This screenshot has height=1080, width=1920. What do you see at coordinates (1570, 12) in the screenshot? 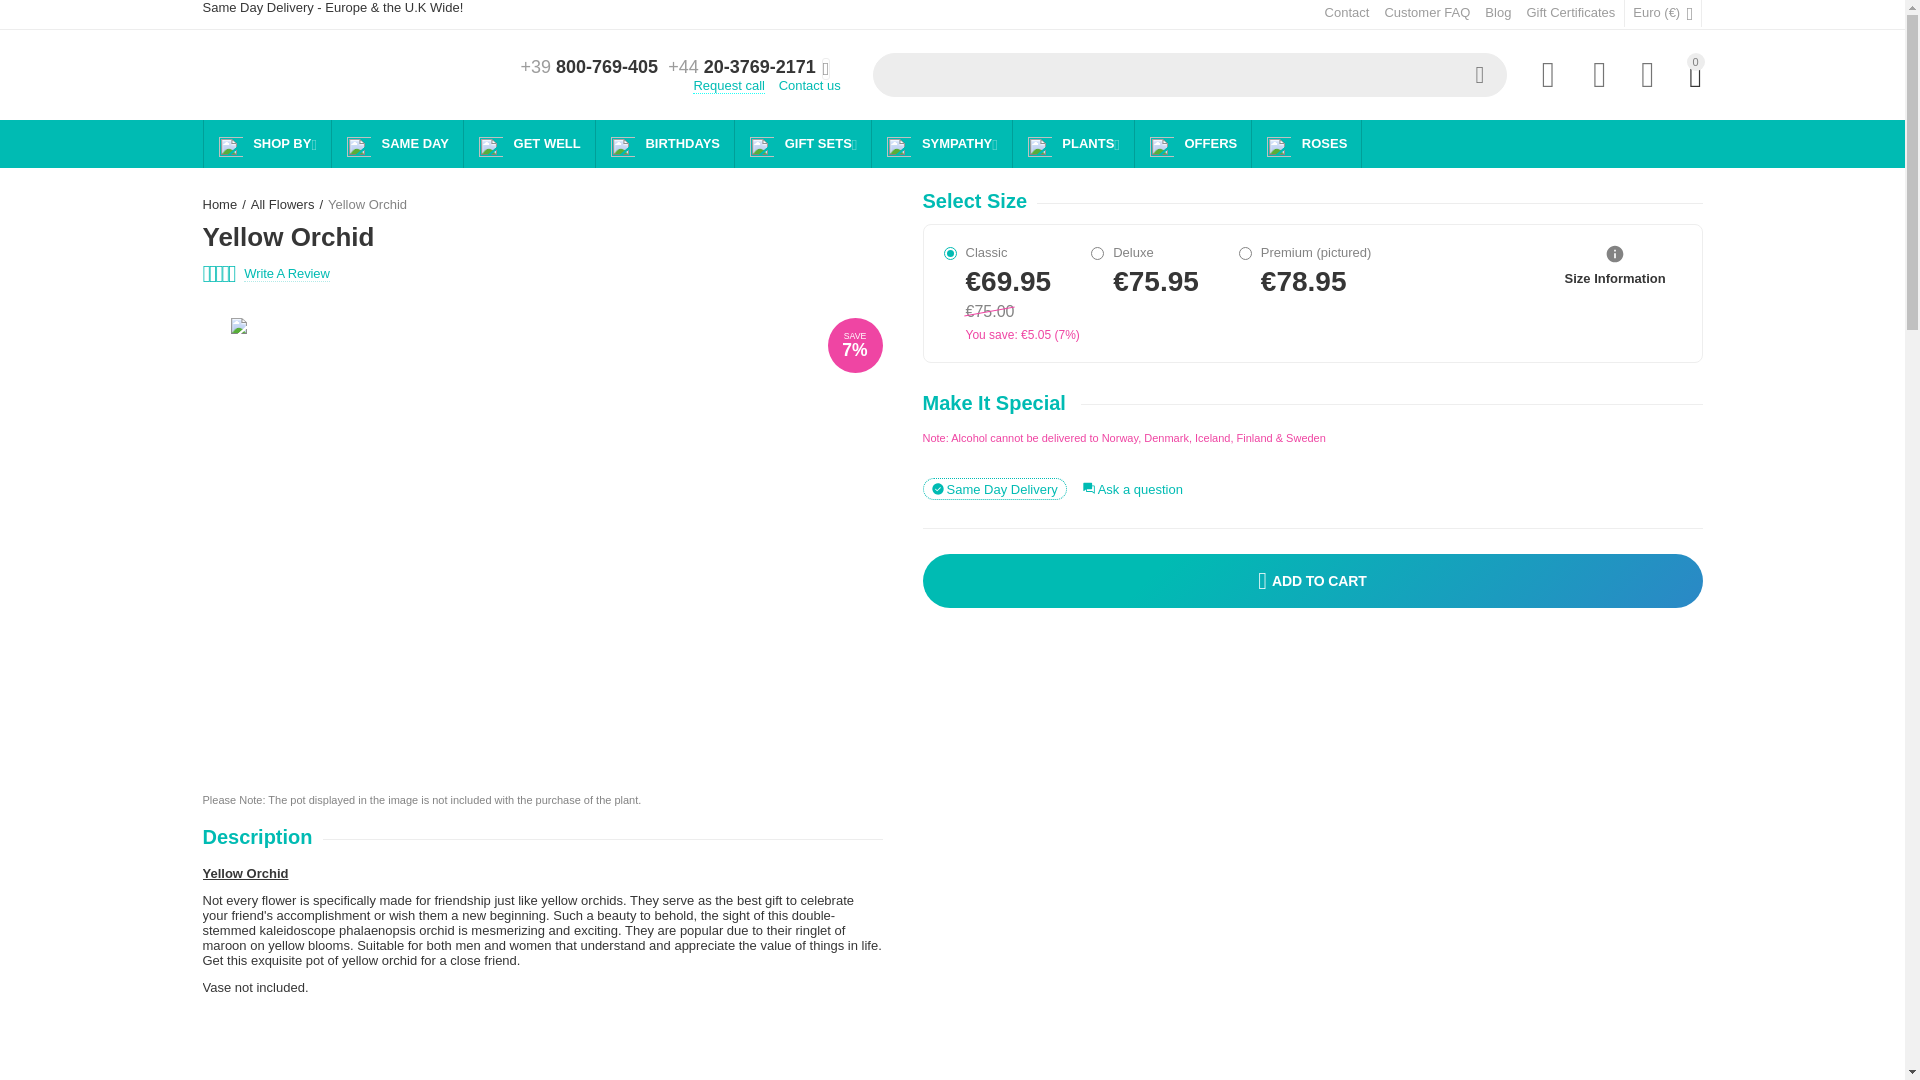
I see `Gift Certificates` at bounding box center [1570, 12].